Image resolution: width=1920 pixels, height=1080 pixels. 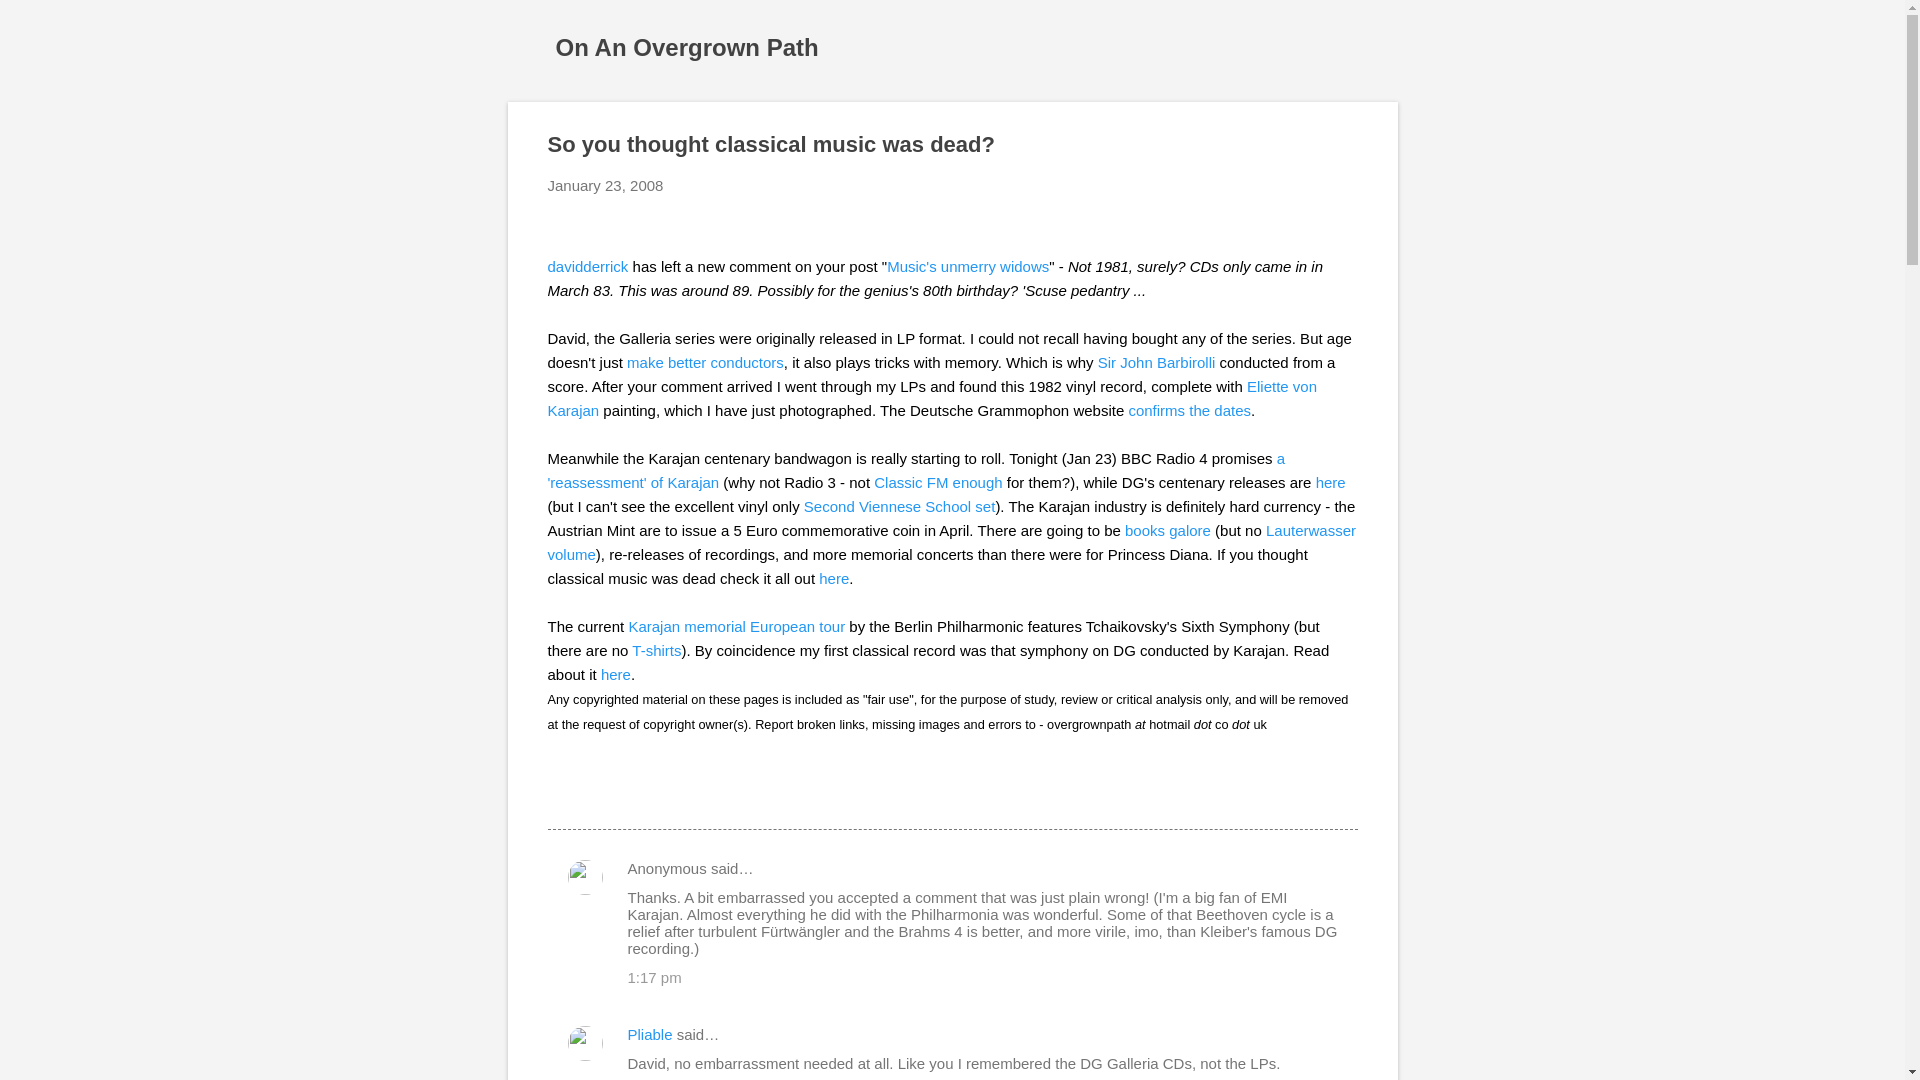 I want to click on Pliable, so click(x=650, y=1034).